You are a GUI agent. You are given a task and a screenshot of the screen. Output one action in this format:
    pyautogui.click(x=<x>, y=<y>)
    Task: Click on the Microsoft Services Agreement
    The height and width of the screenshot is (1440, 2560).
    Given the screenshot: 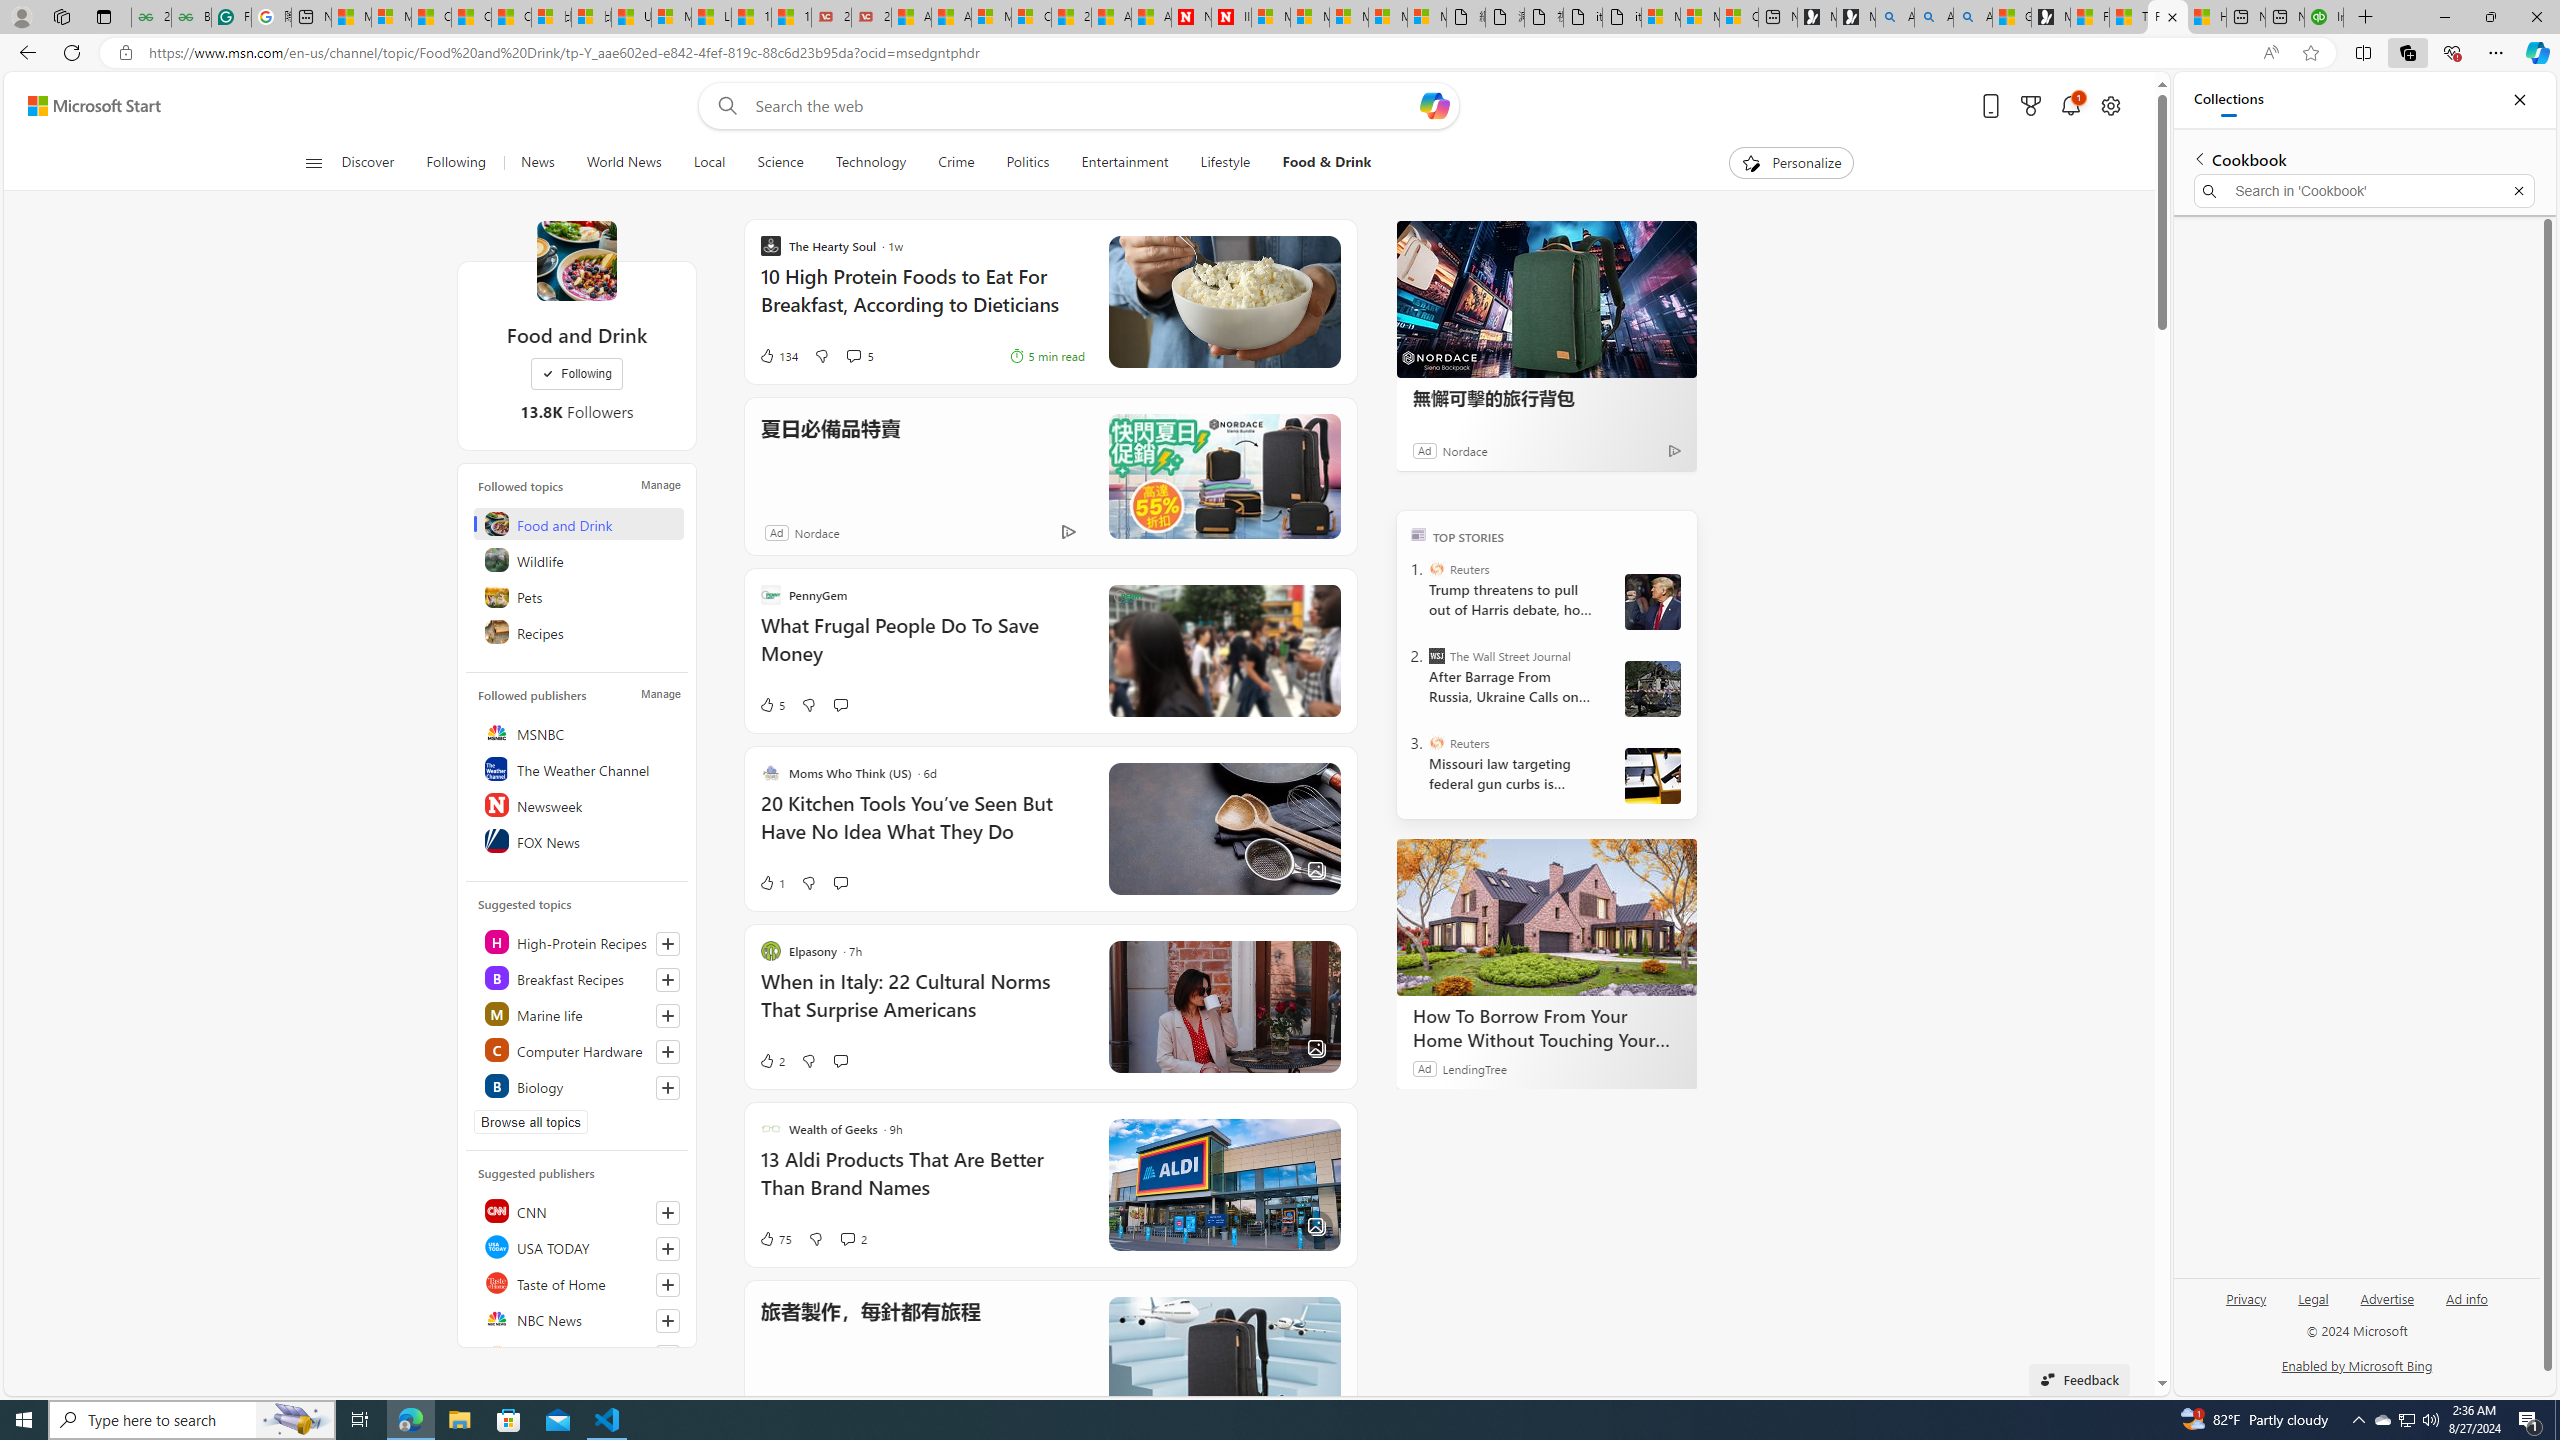 What is the action you would take?
    pyautogui.click(x=1310, y=17)
    